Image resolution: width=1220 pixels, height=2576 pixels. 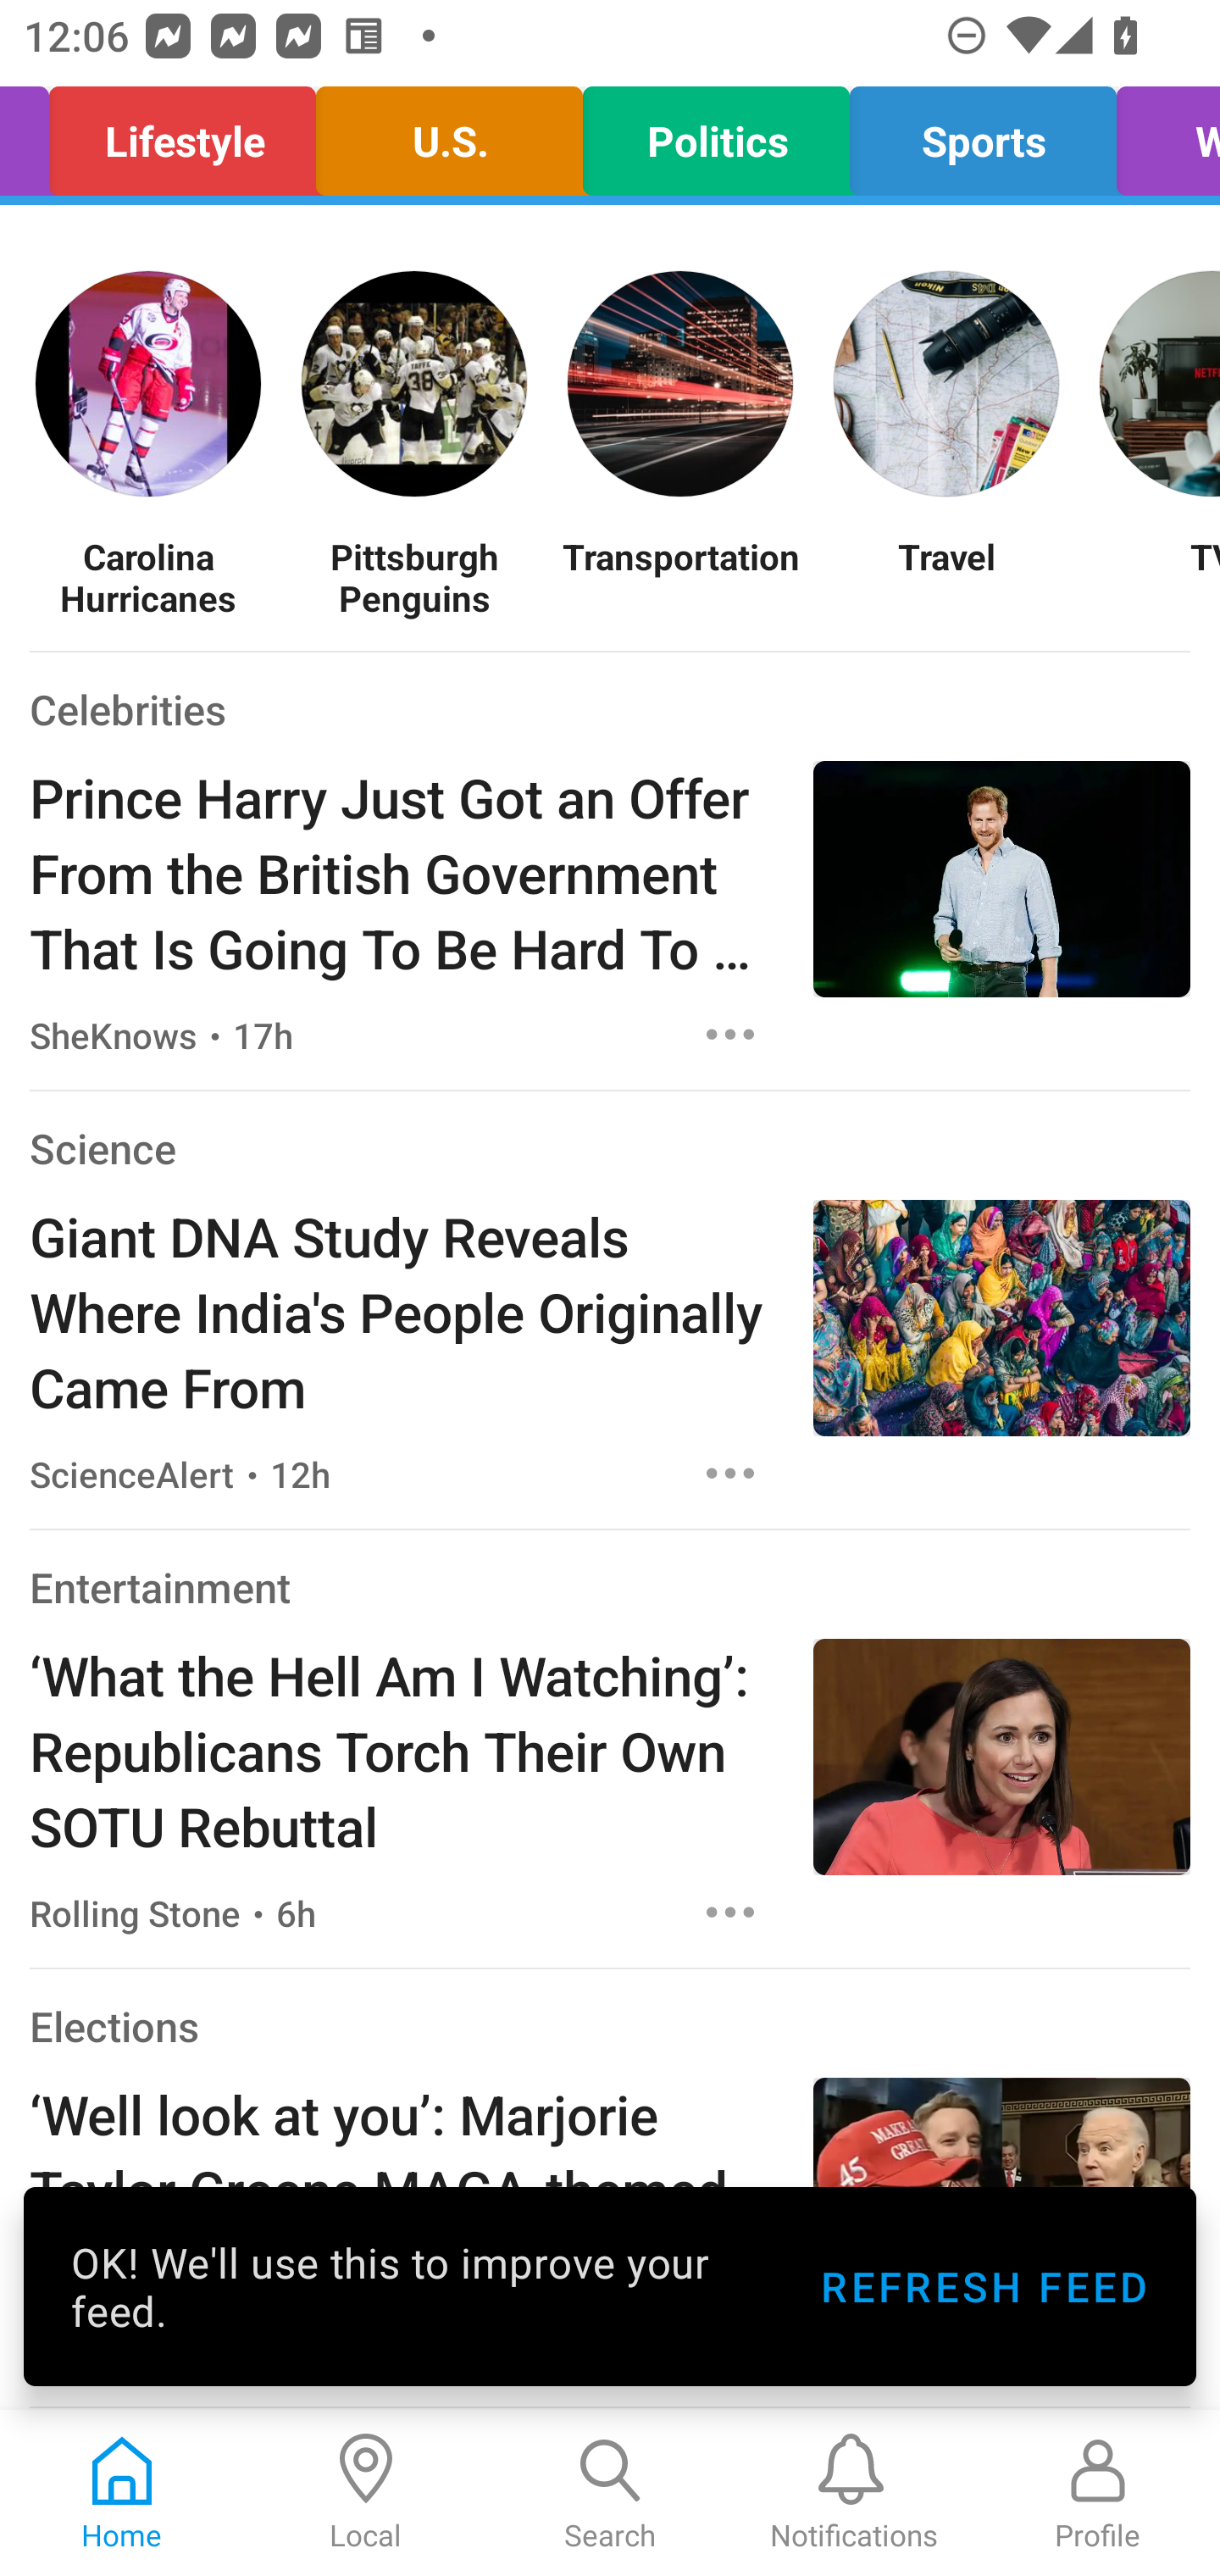 I want to click on Carolina Hurricanes, so click(x=147, y=576).